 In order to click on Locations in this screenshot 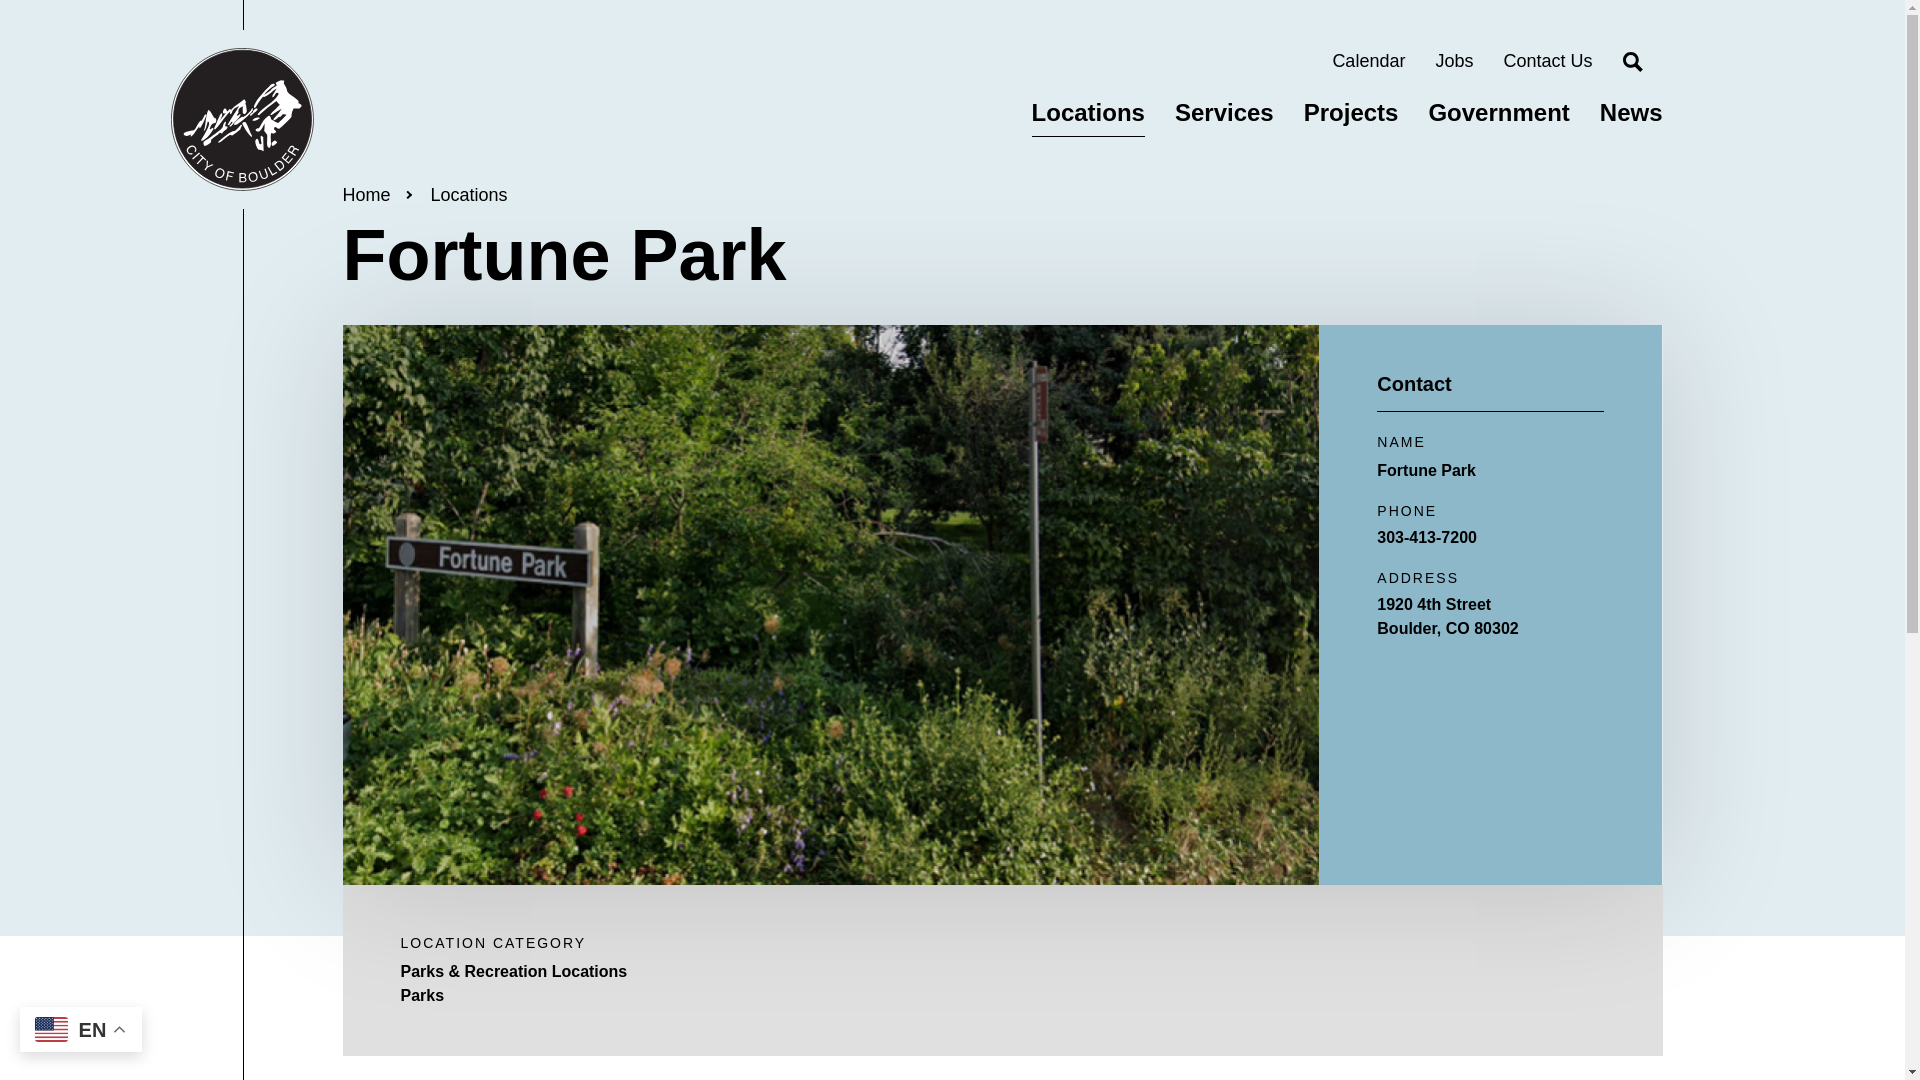, I will do `click(1498, 112)`.